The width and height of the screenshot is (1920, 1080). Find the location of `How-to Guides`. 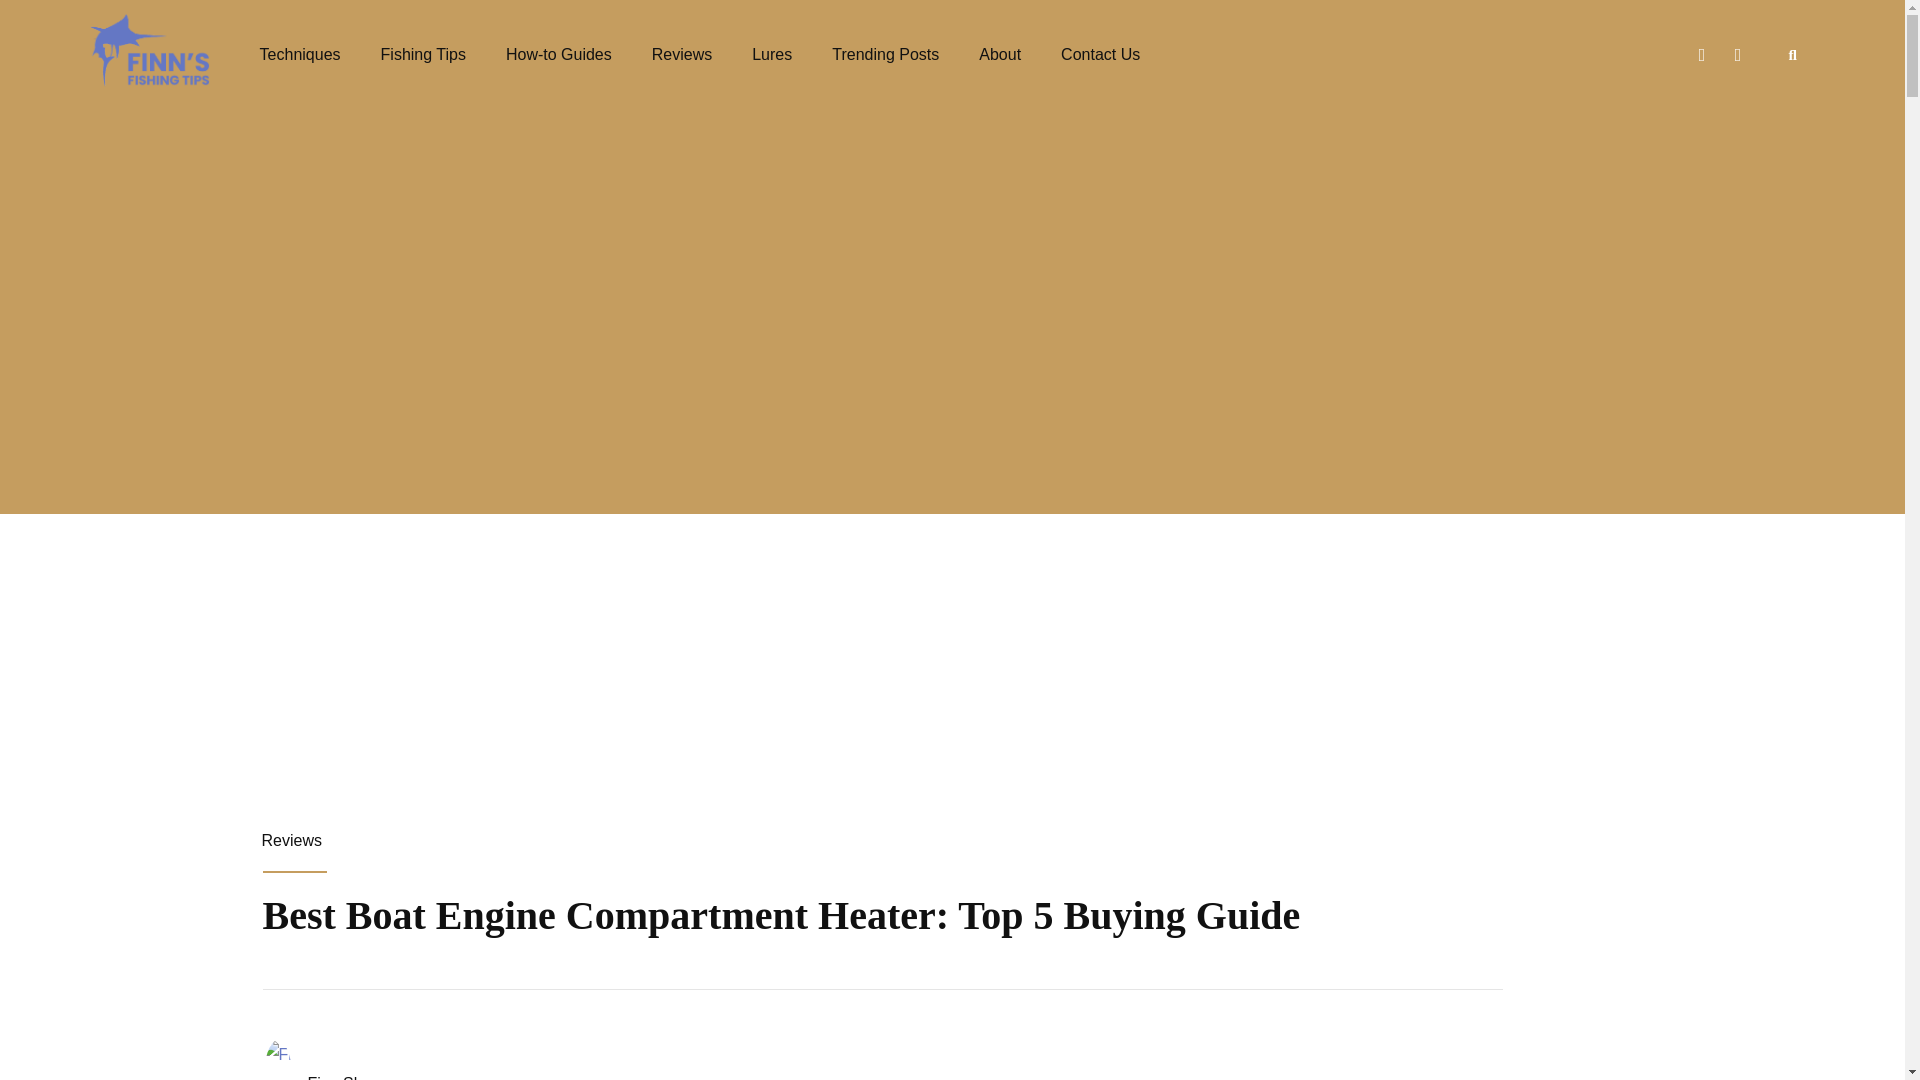

How-to Guides is located at coordinates (559, 54).